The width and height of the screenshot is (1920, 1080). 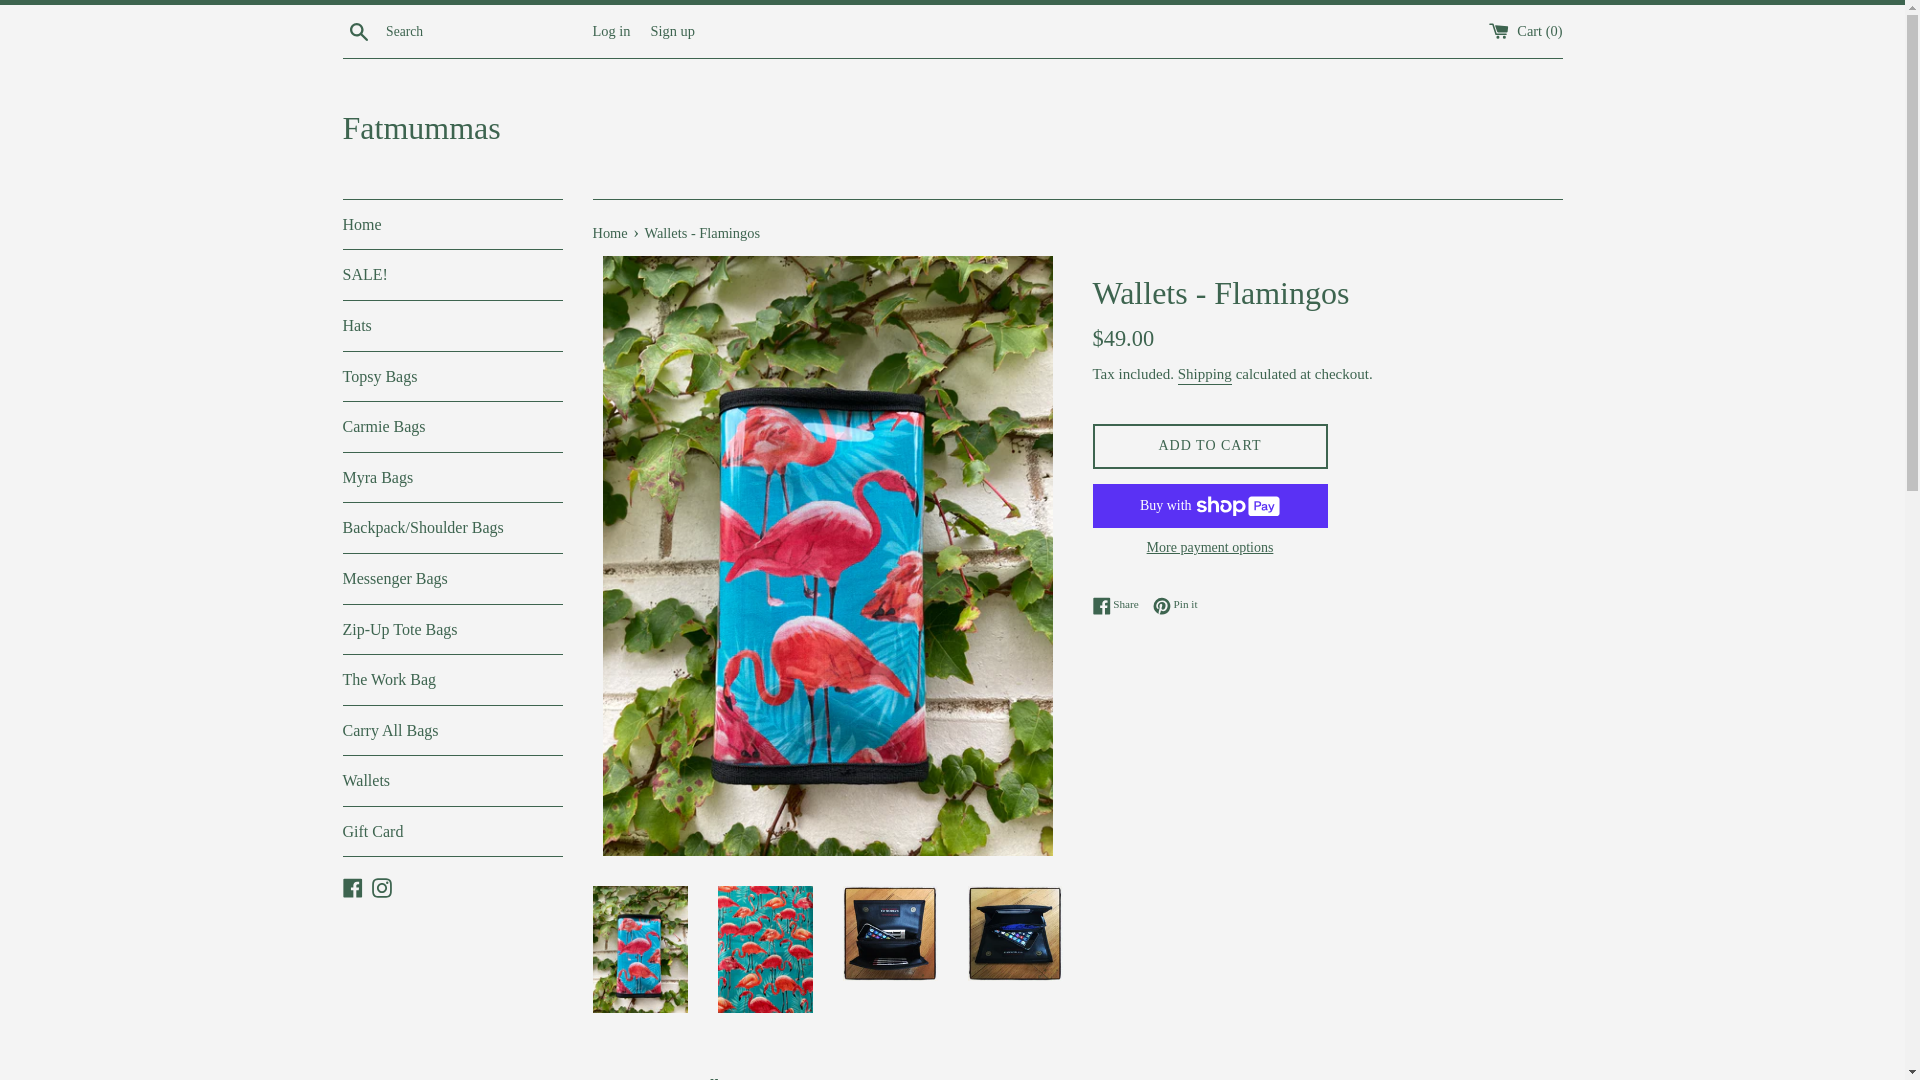 What do you see at coordinates (452, 579) in the screenshot?
I see `Messenger Bags` at bounding box center [452, 579].